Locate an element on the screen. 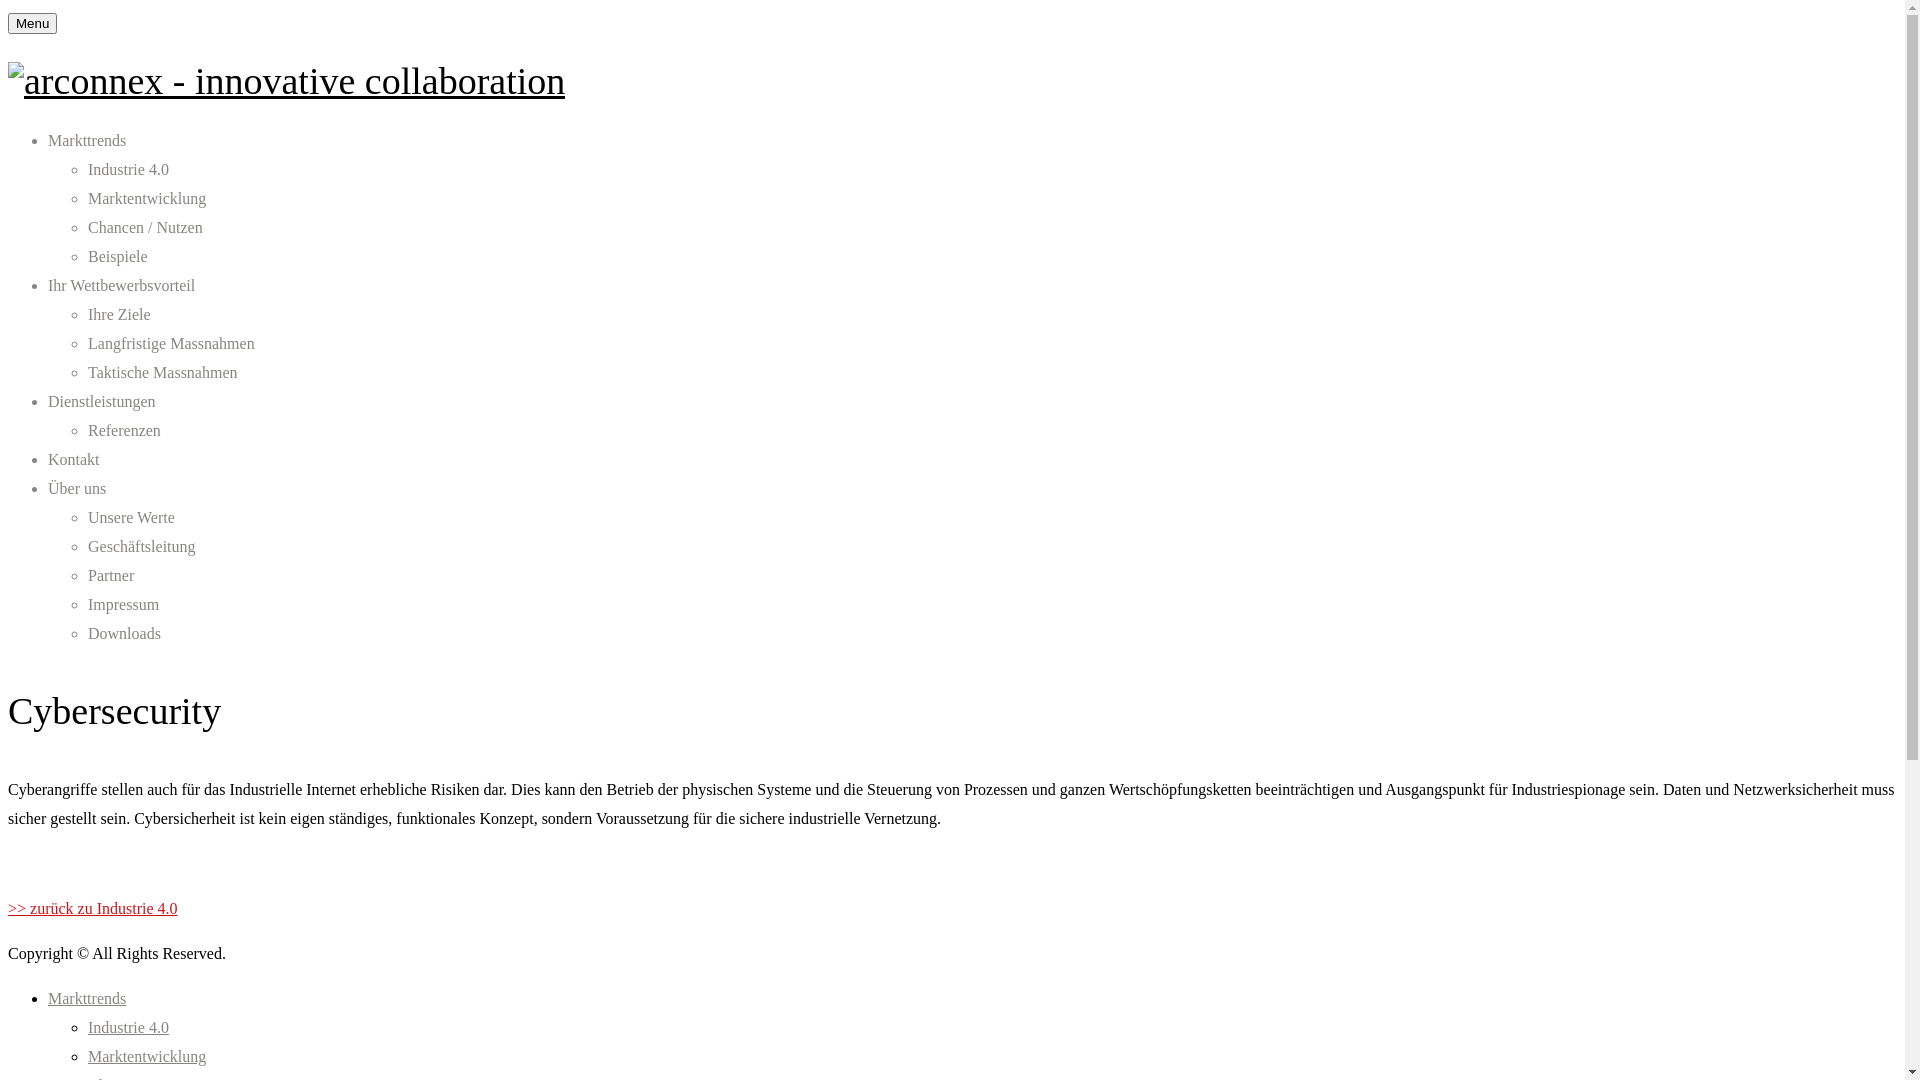  Partner is located at coordinates (111, 576).